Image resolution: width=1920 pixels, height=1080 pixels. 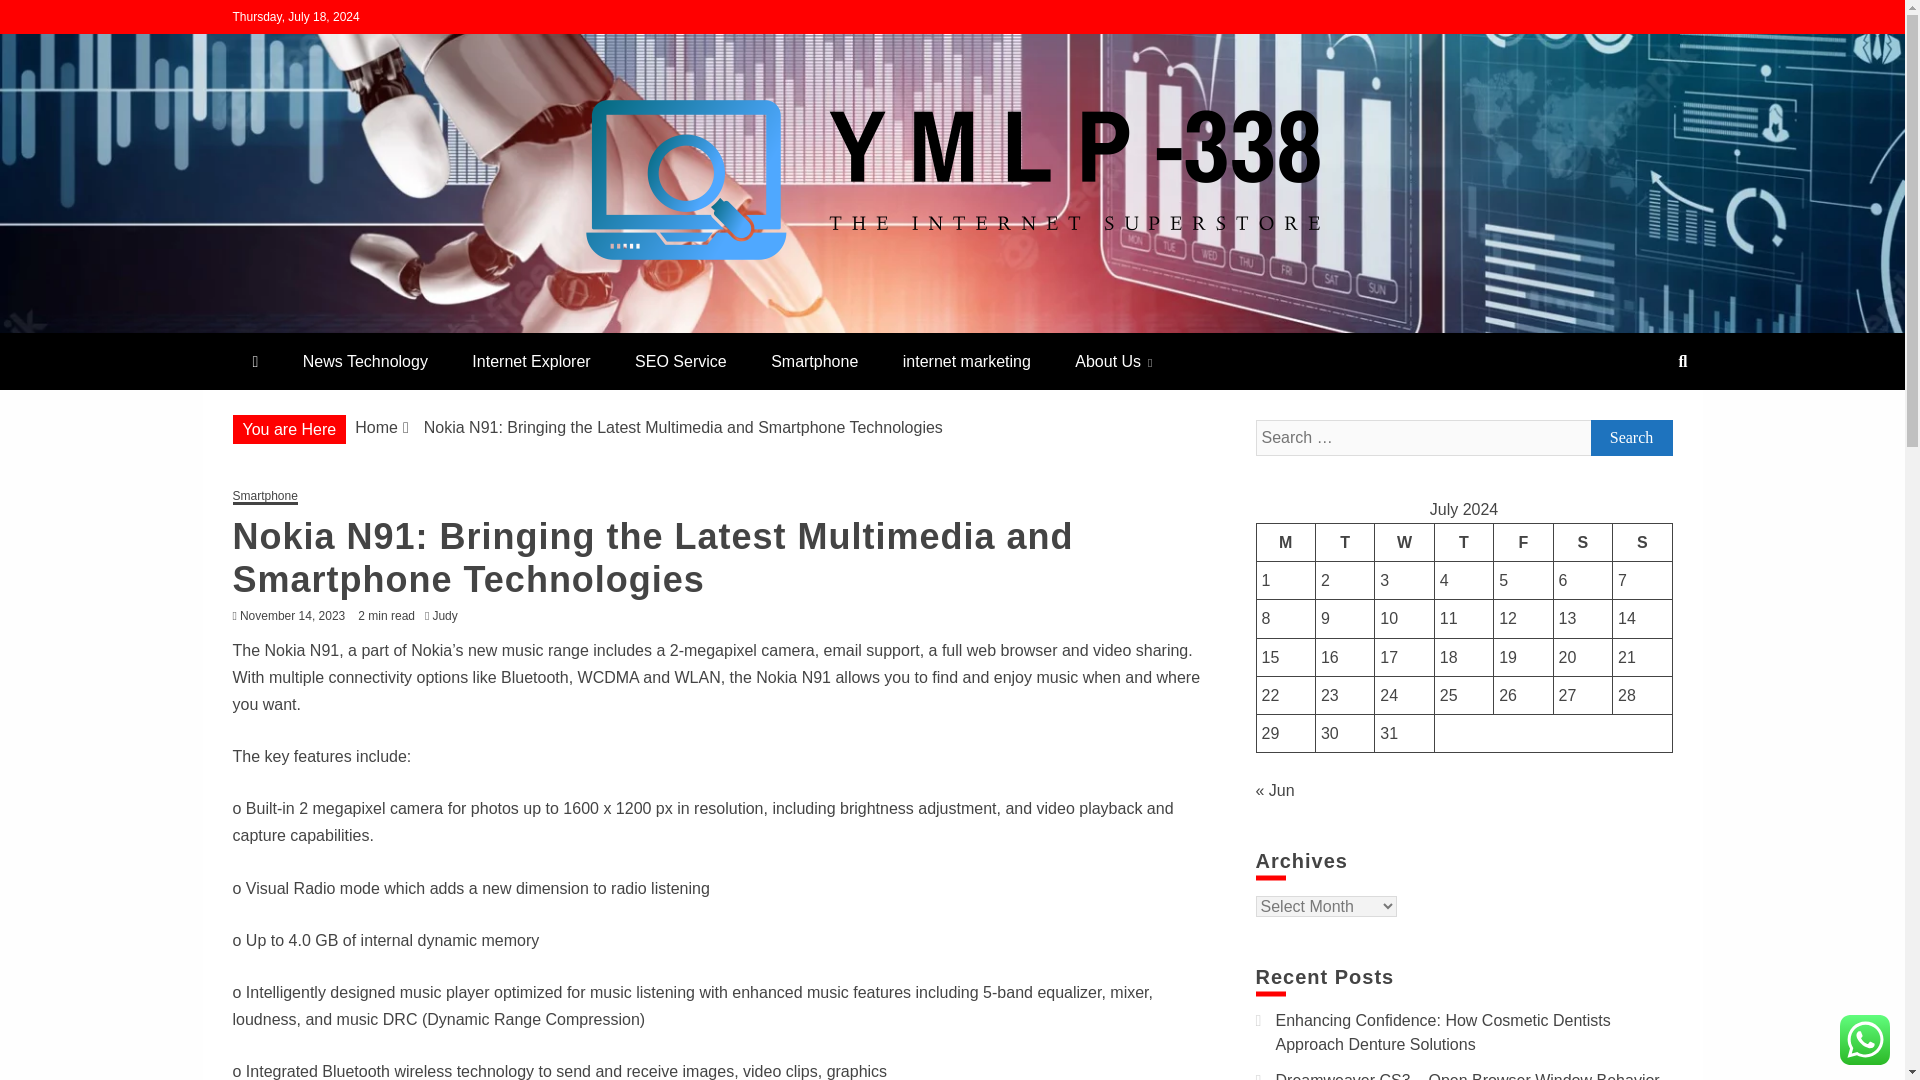 What do you see at coordinates (449, 616) in the screenshot?
I see `Judy` at bounding box center [449, 616].